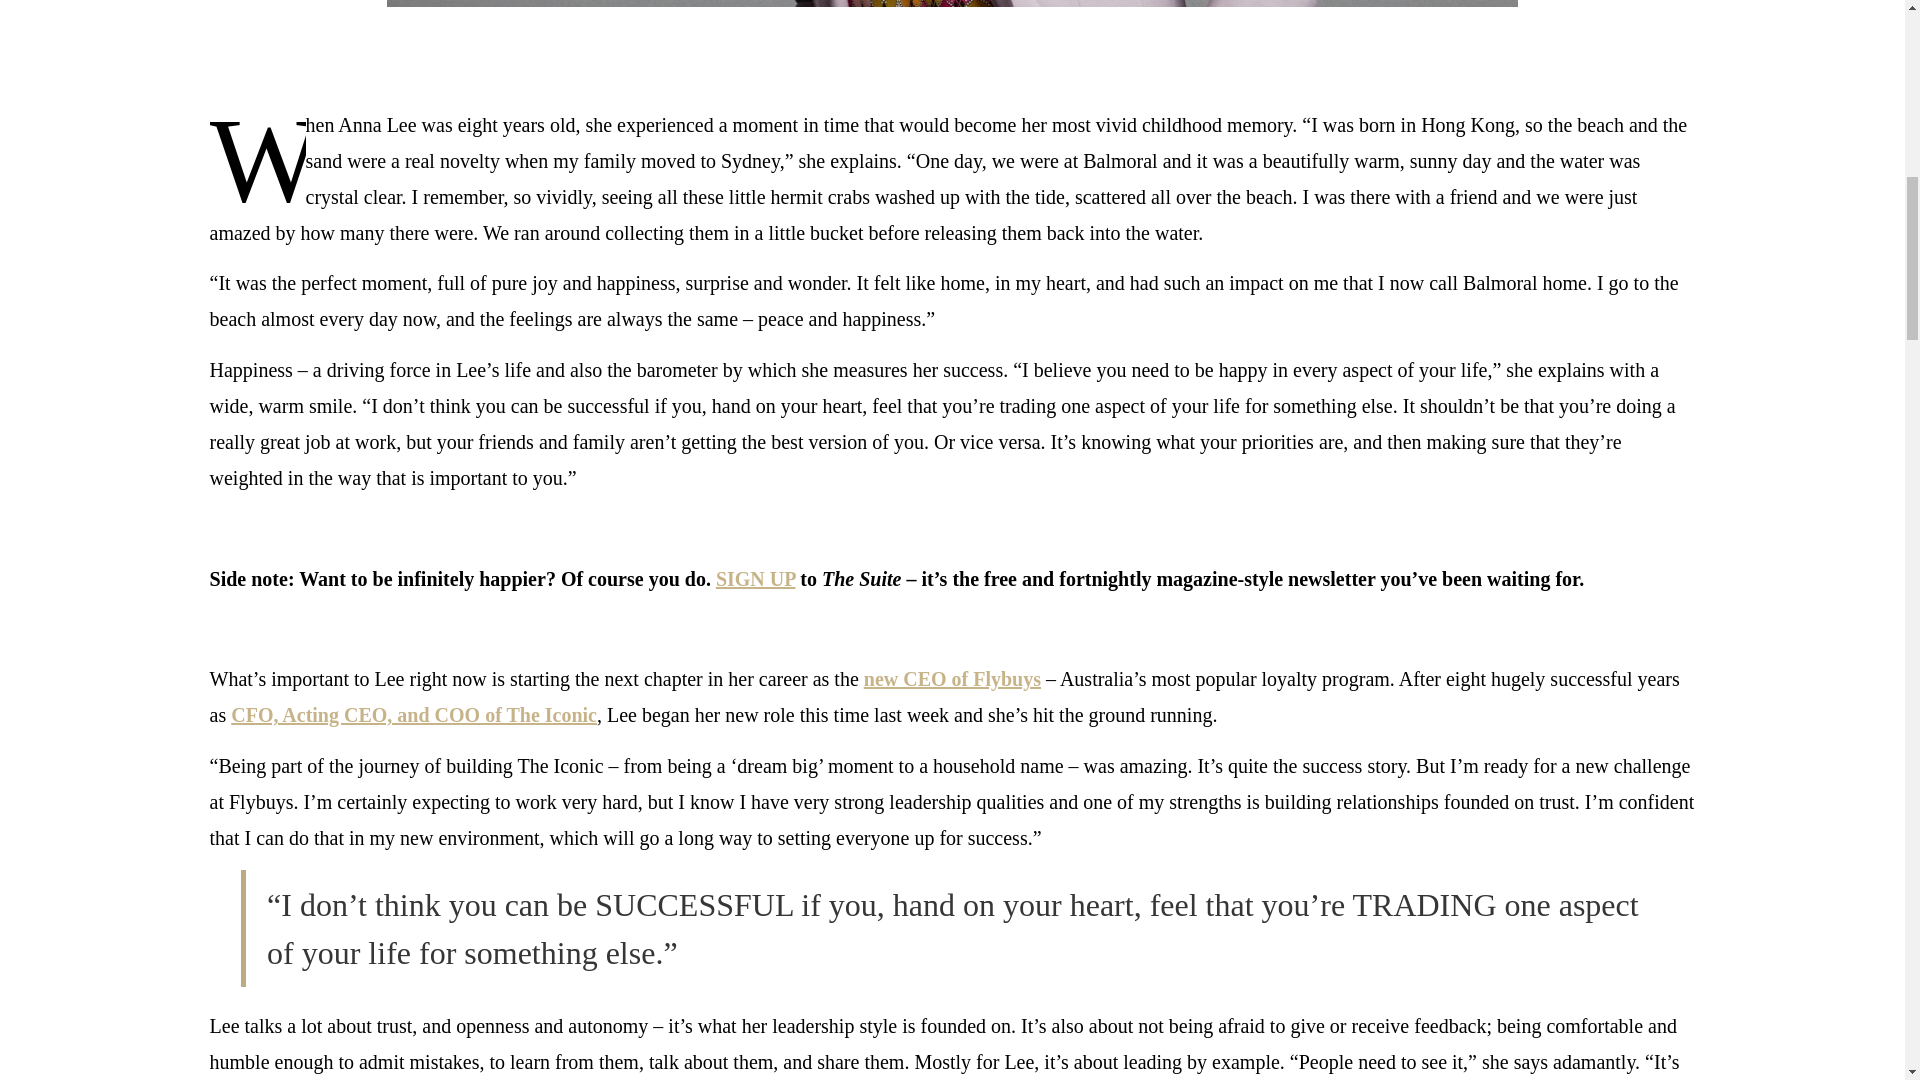 The image size is (1920, 1080). Describe the element at coordinates (952, 679) in the screenshot. I see `new CEO of Flybuys` at that location.